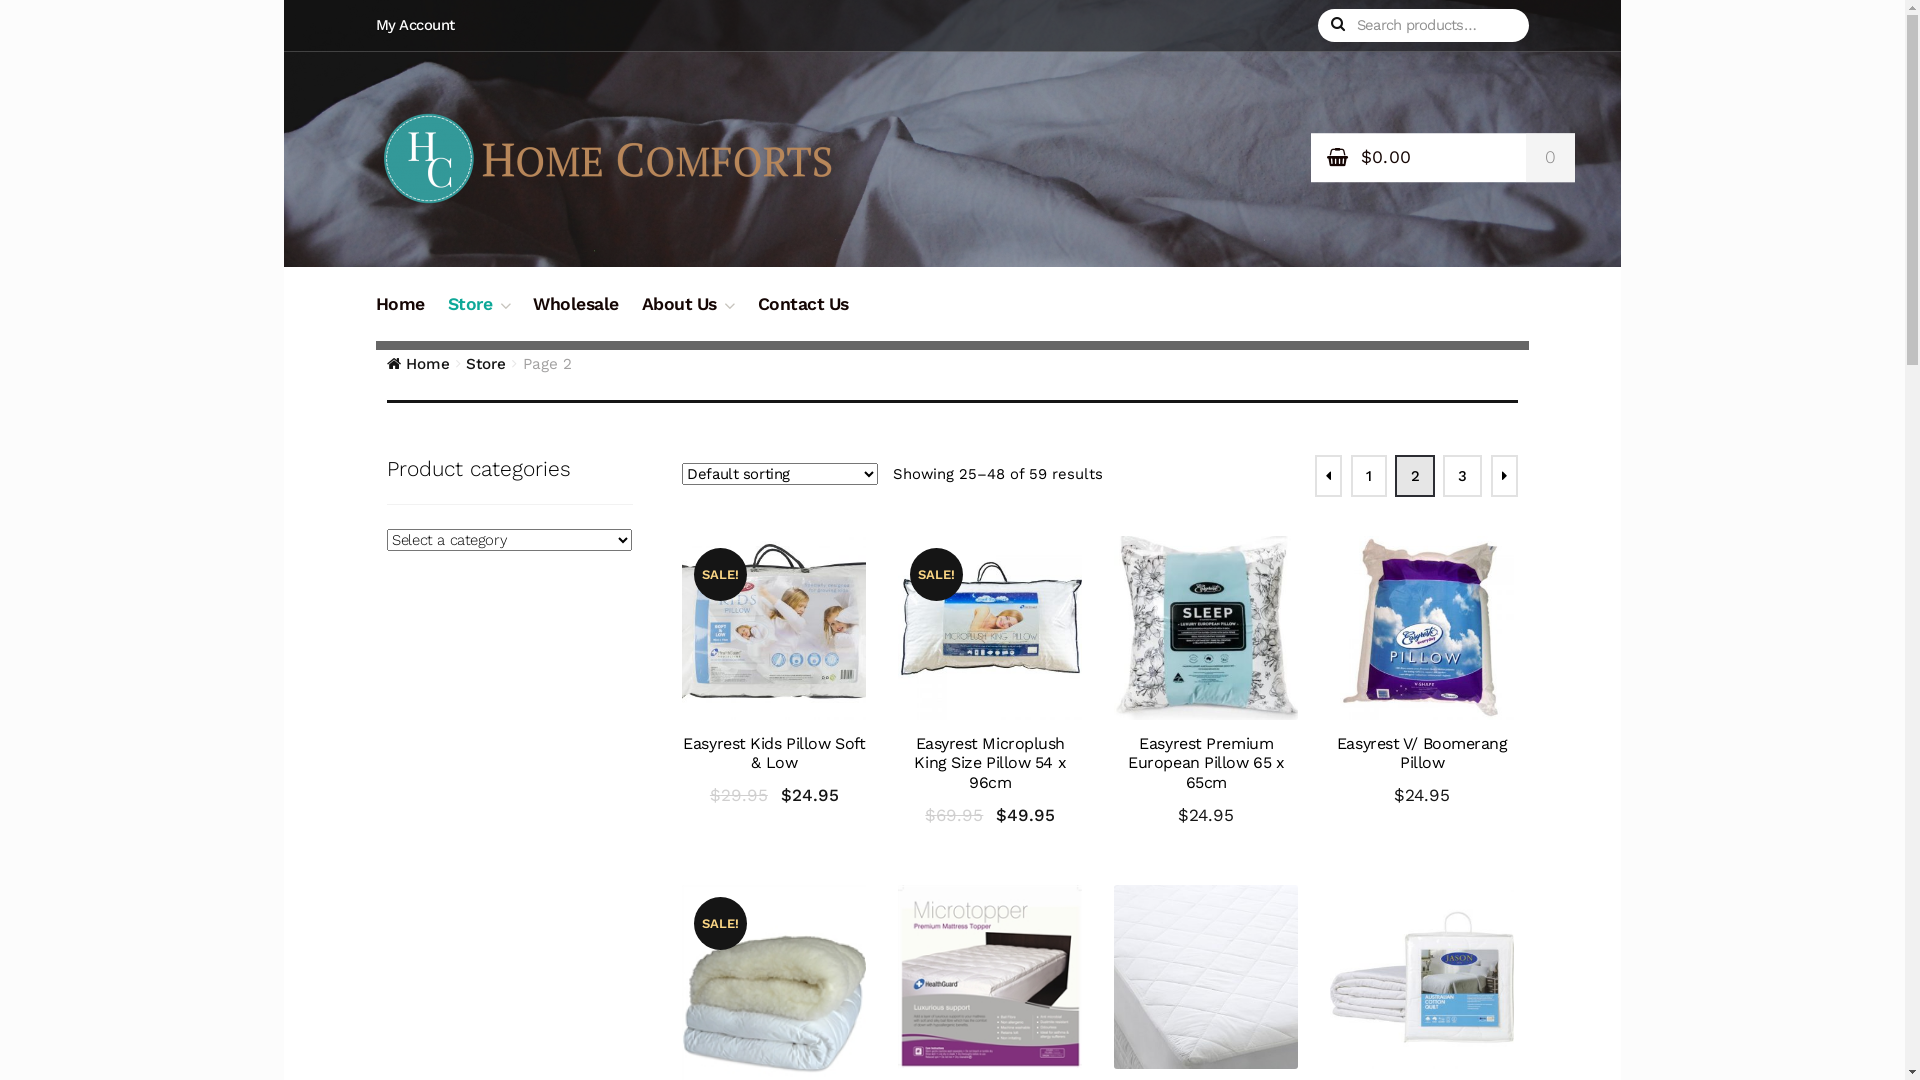  What do you see at coordinates (990, 628) in the screenshot?
I see `king` at bounding box center [990, 628].